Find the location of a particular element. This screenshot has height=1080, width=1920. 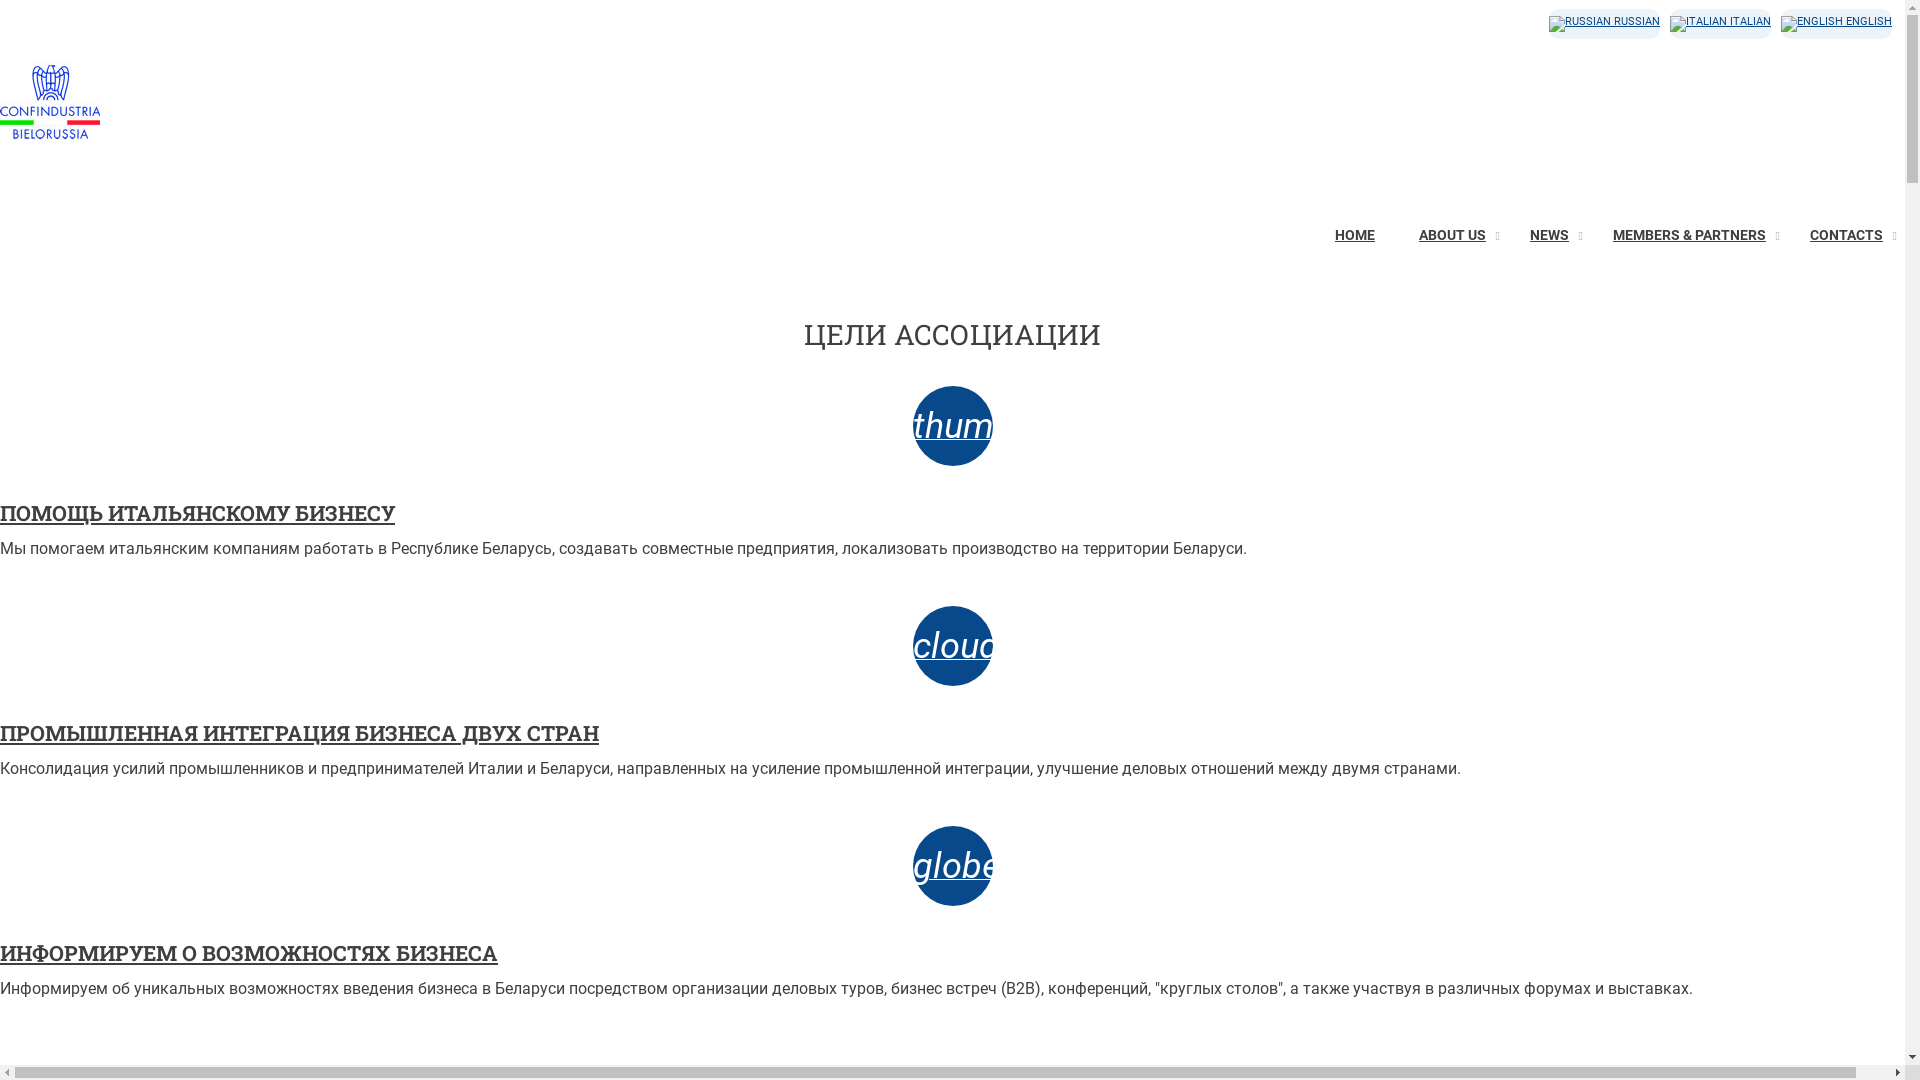

CONTACTS is located at coordinates (1846, 236).